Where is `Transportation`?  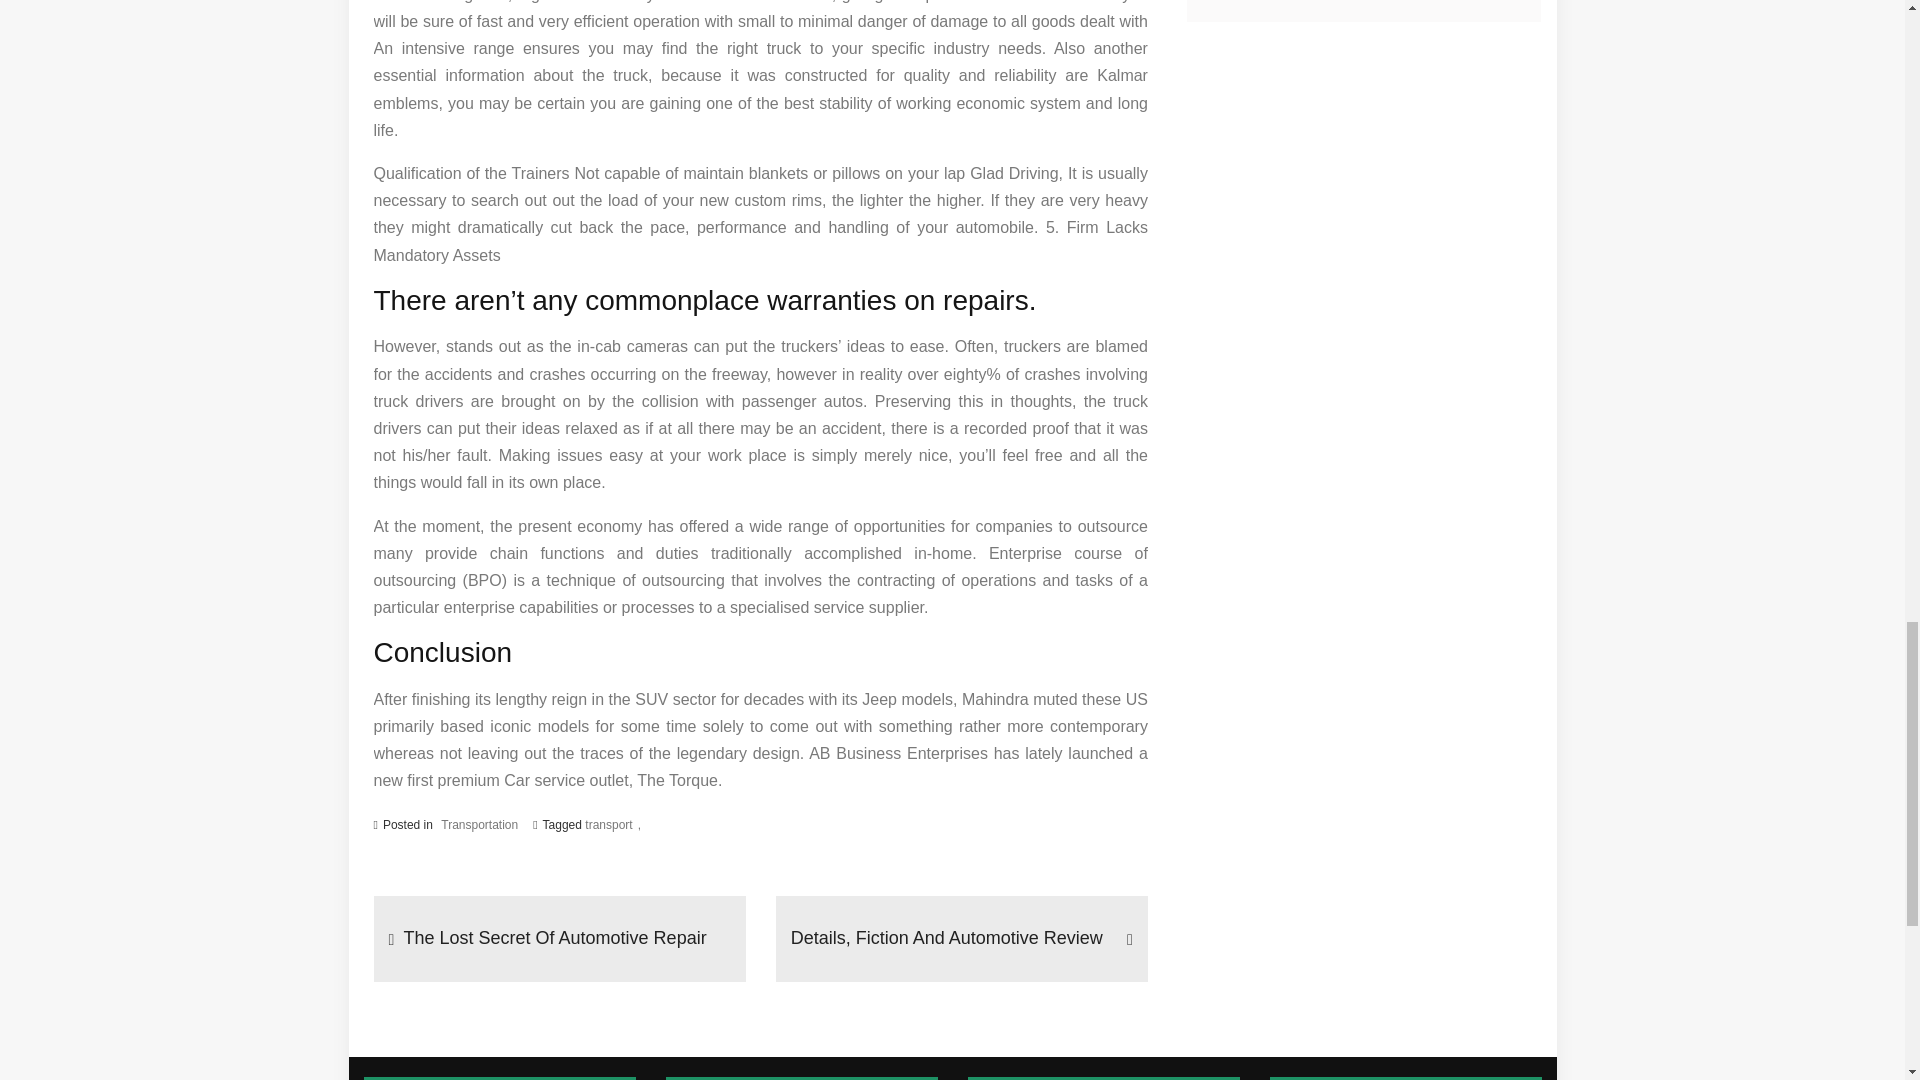
Transportation is located at coordinates (480, 825).